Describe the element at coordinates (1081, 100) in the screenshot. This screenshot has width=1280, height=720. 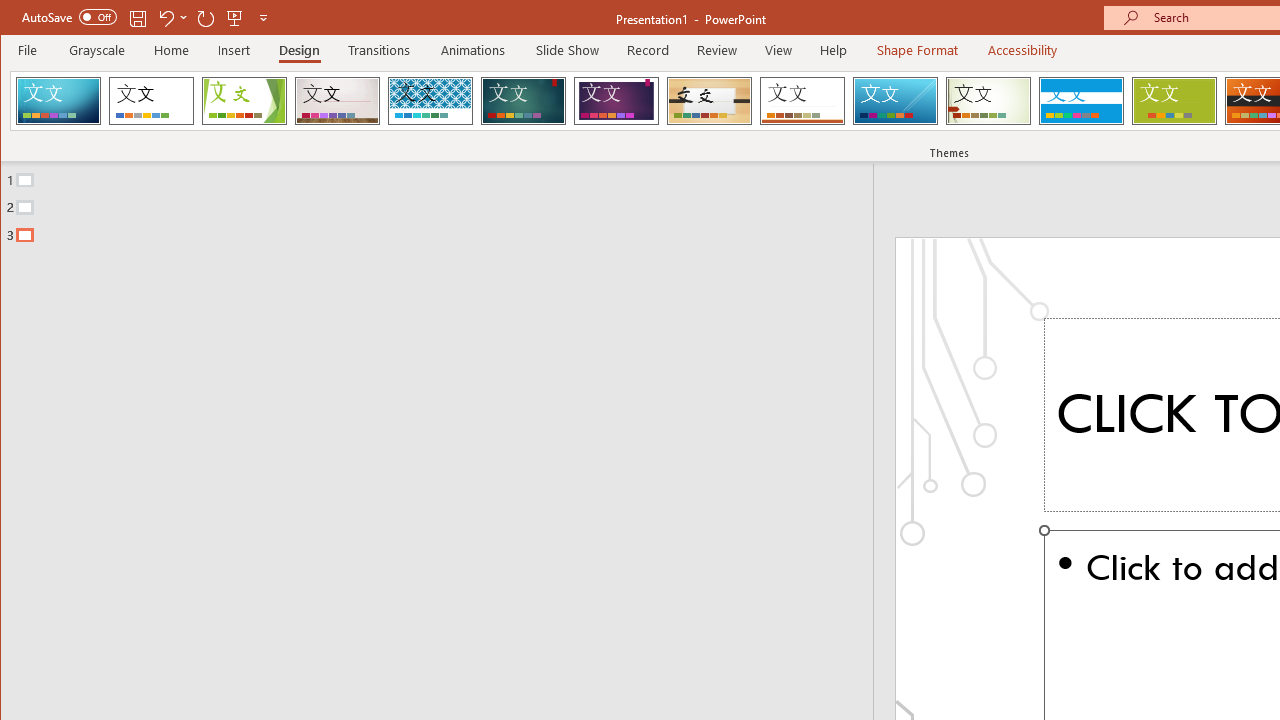
I see `Banded` at that location.